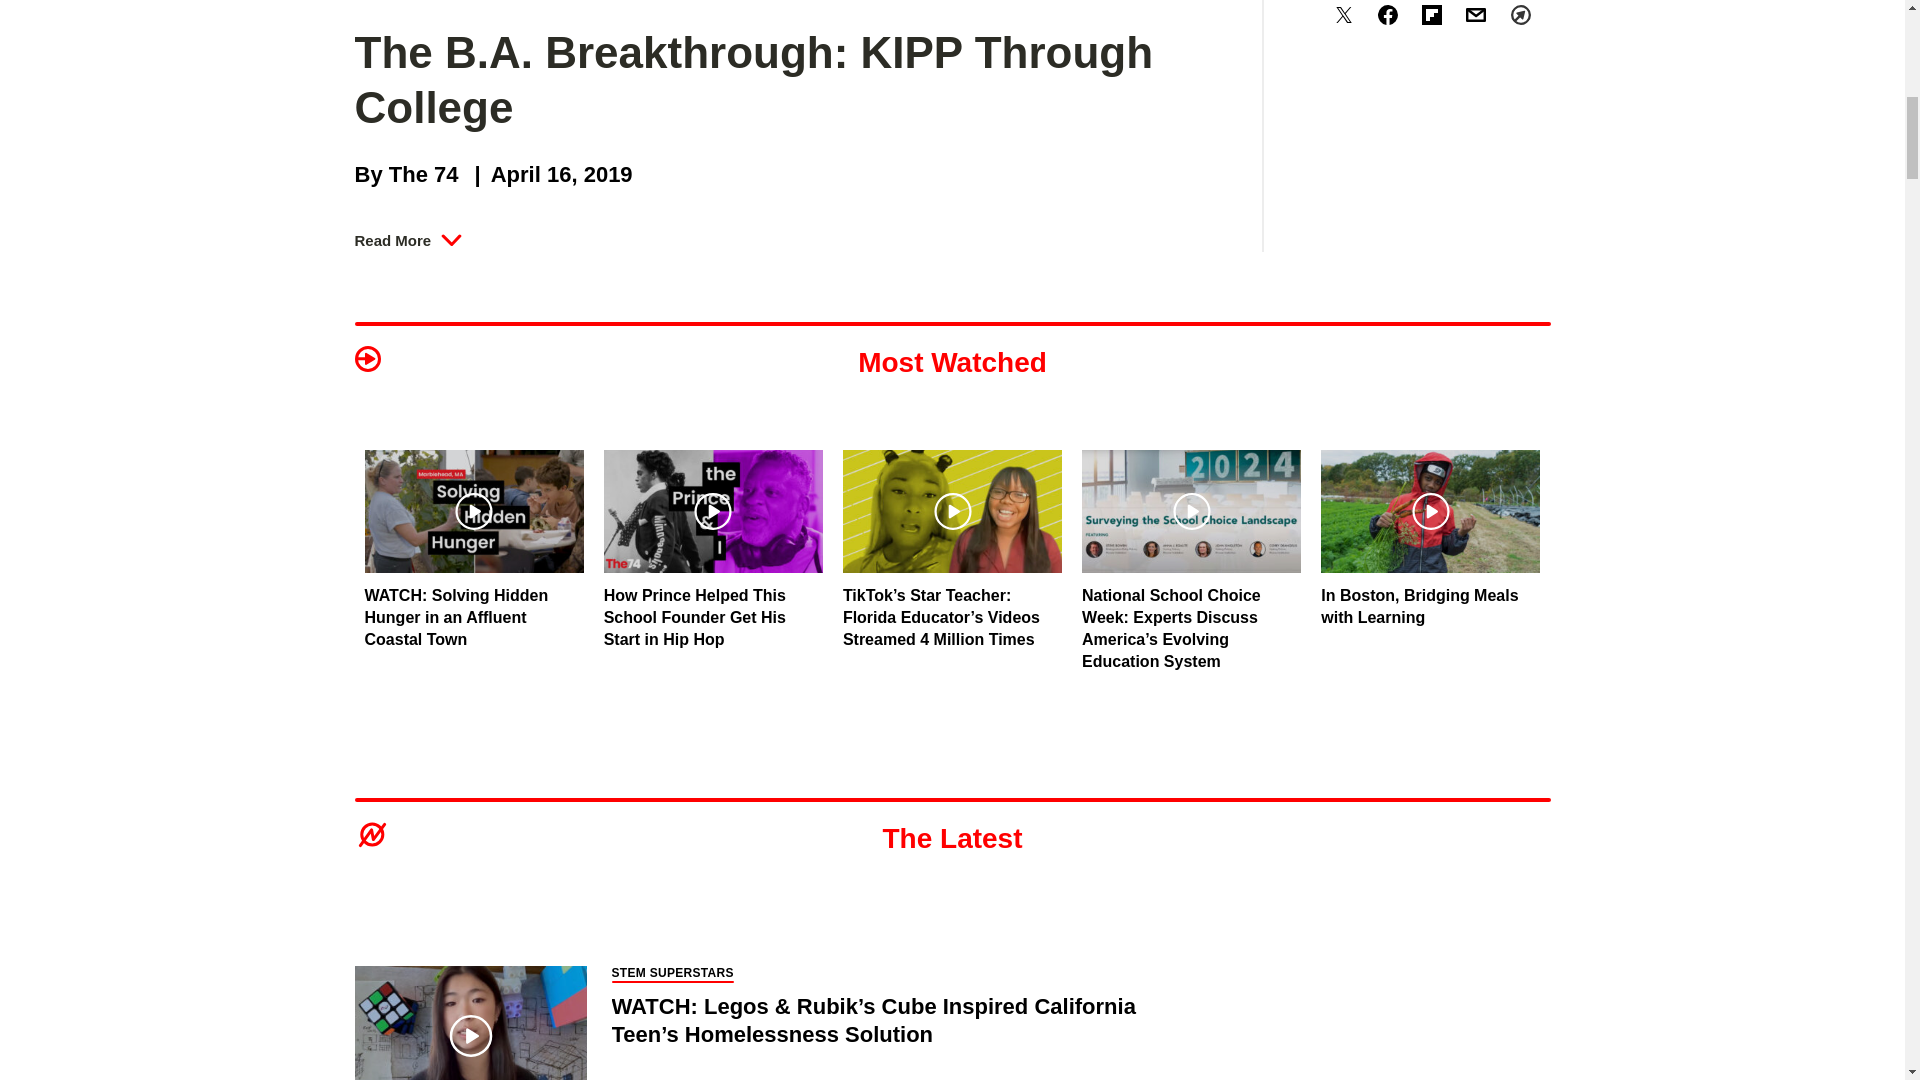  Describe the element at coordinates (646, 580) in the screenshot. I see `4Fams` at that location.